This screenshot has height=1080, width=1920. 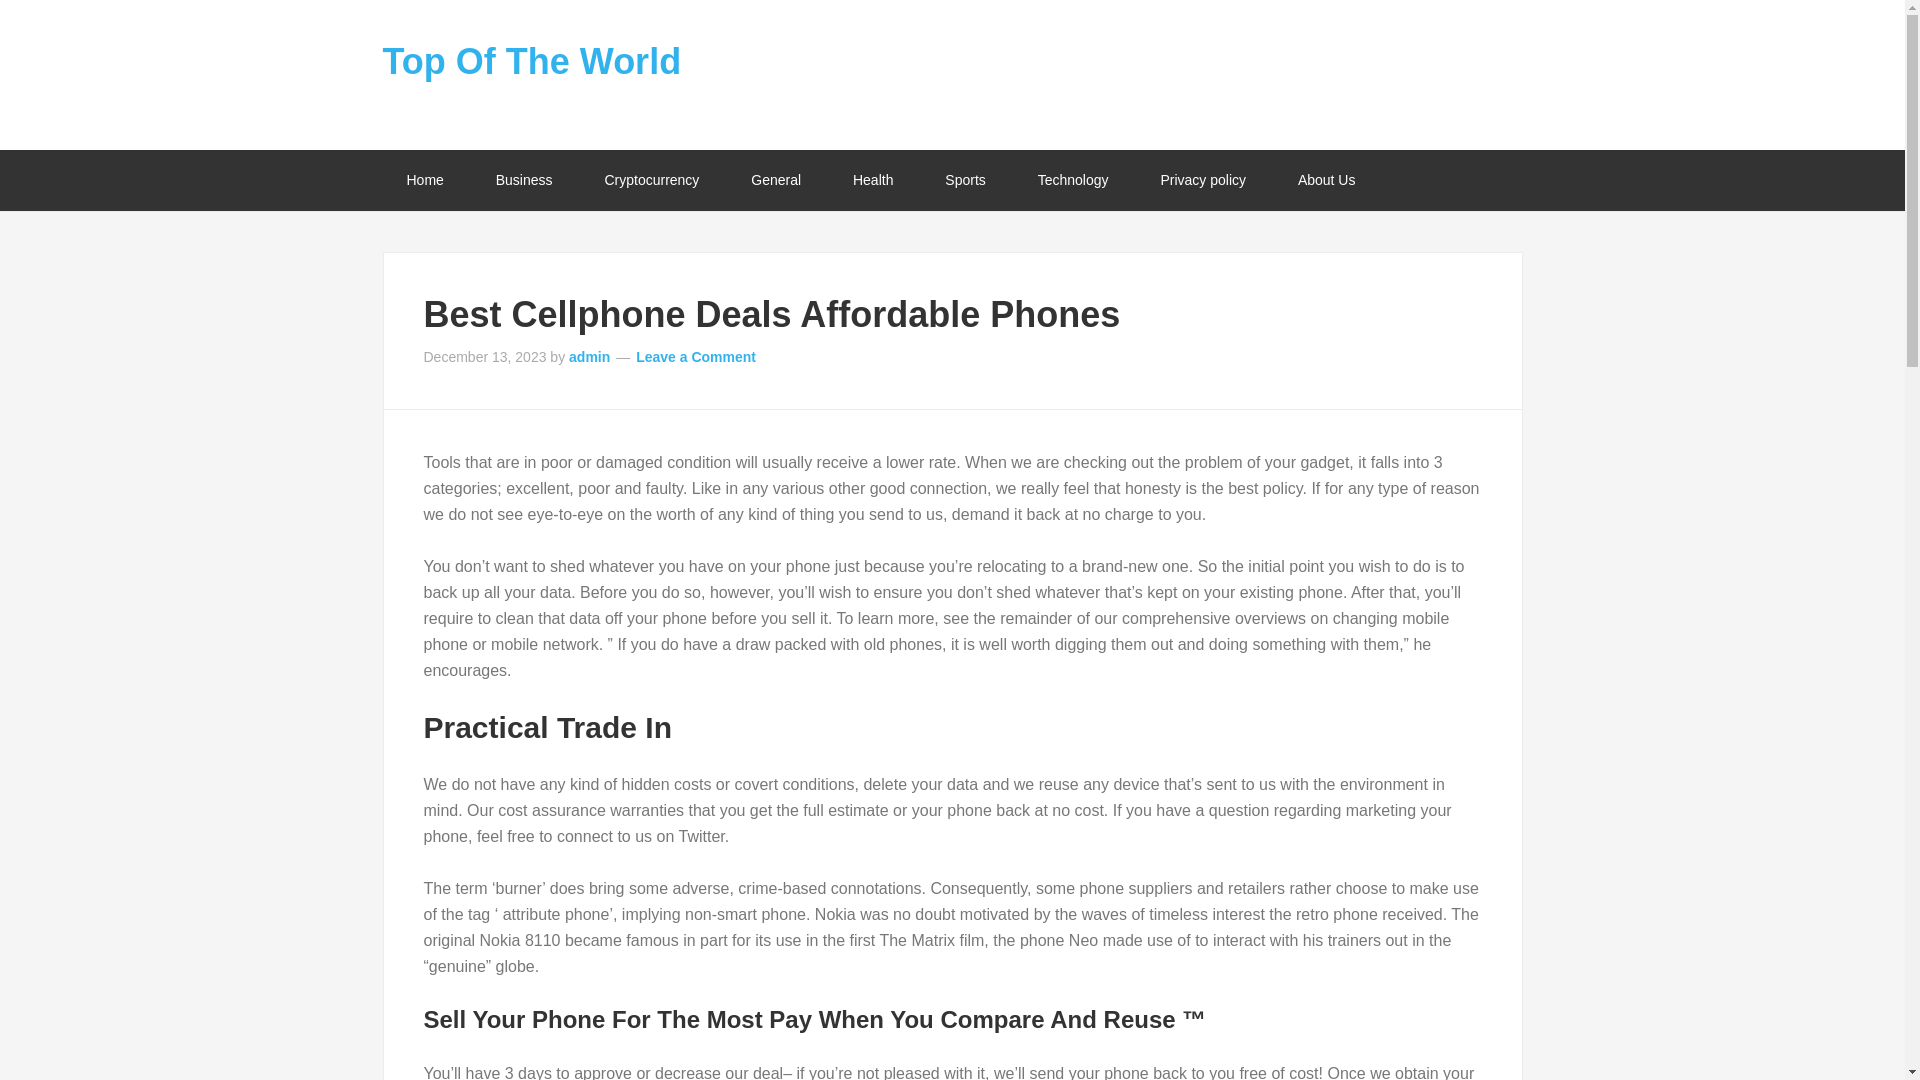 What do you see at coordinates (873, 180) in the screenshot?
I see `Health` at bounding box center [873, 180].